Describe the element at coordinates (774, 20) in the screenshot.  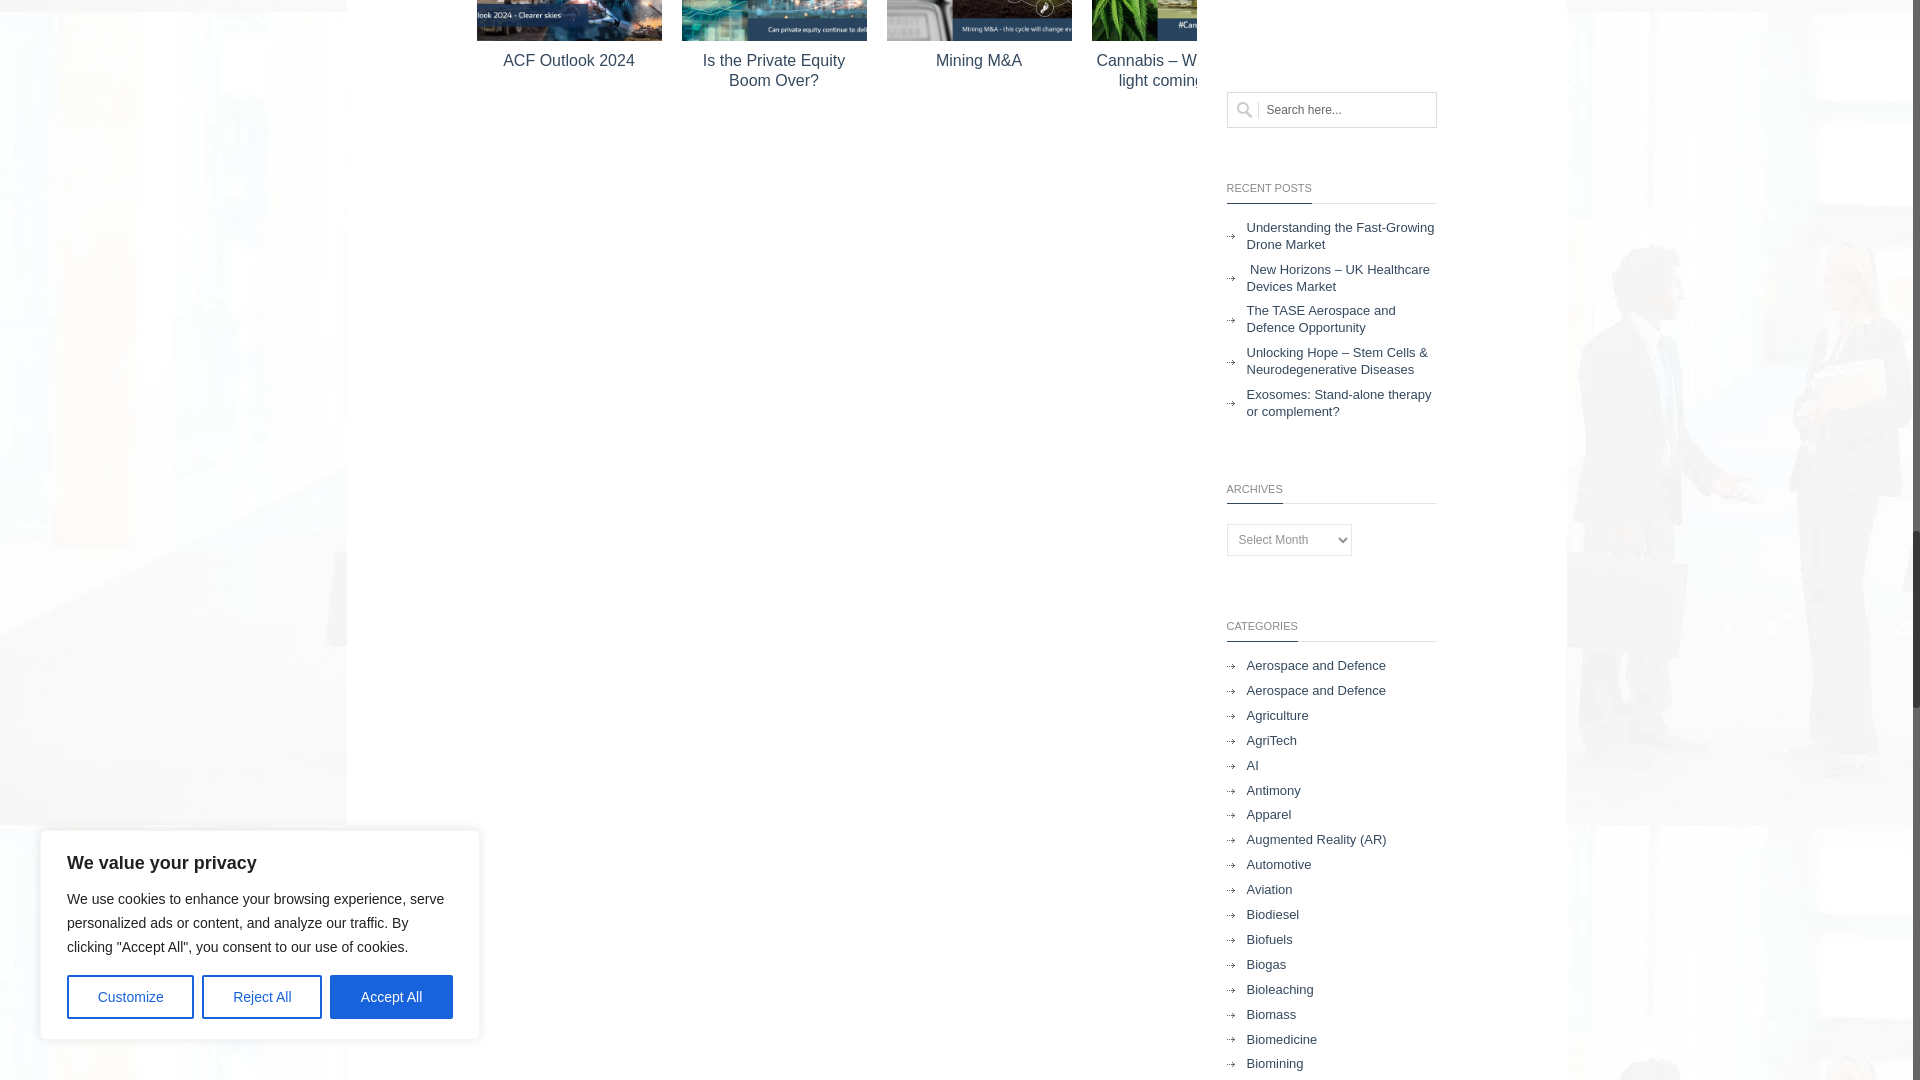
I see `Is the Private Equity Boom Over?` at that location.